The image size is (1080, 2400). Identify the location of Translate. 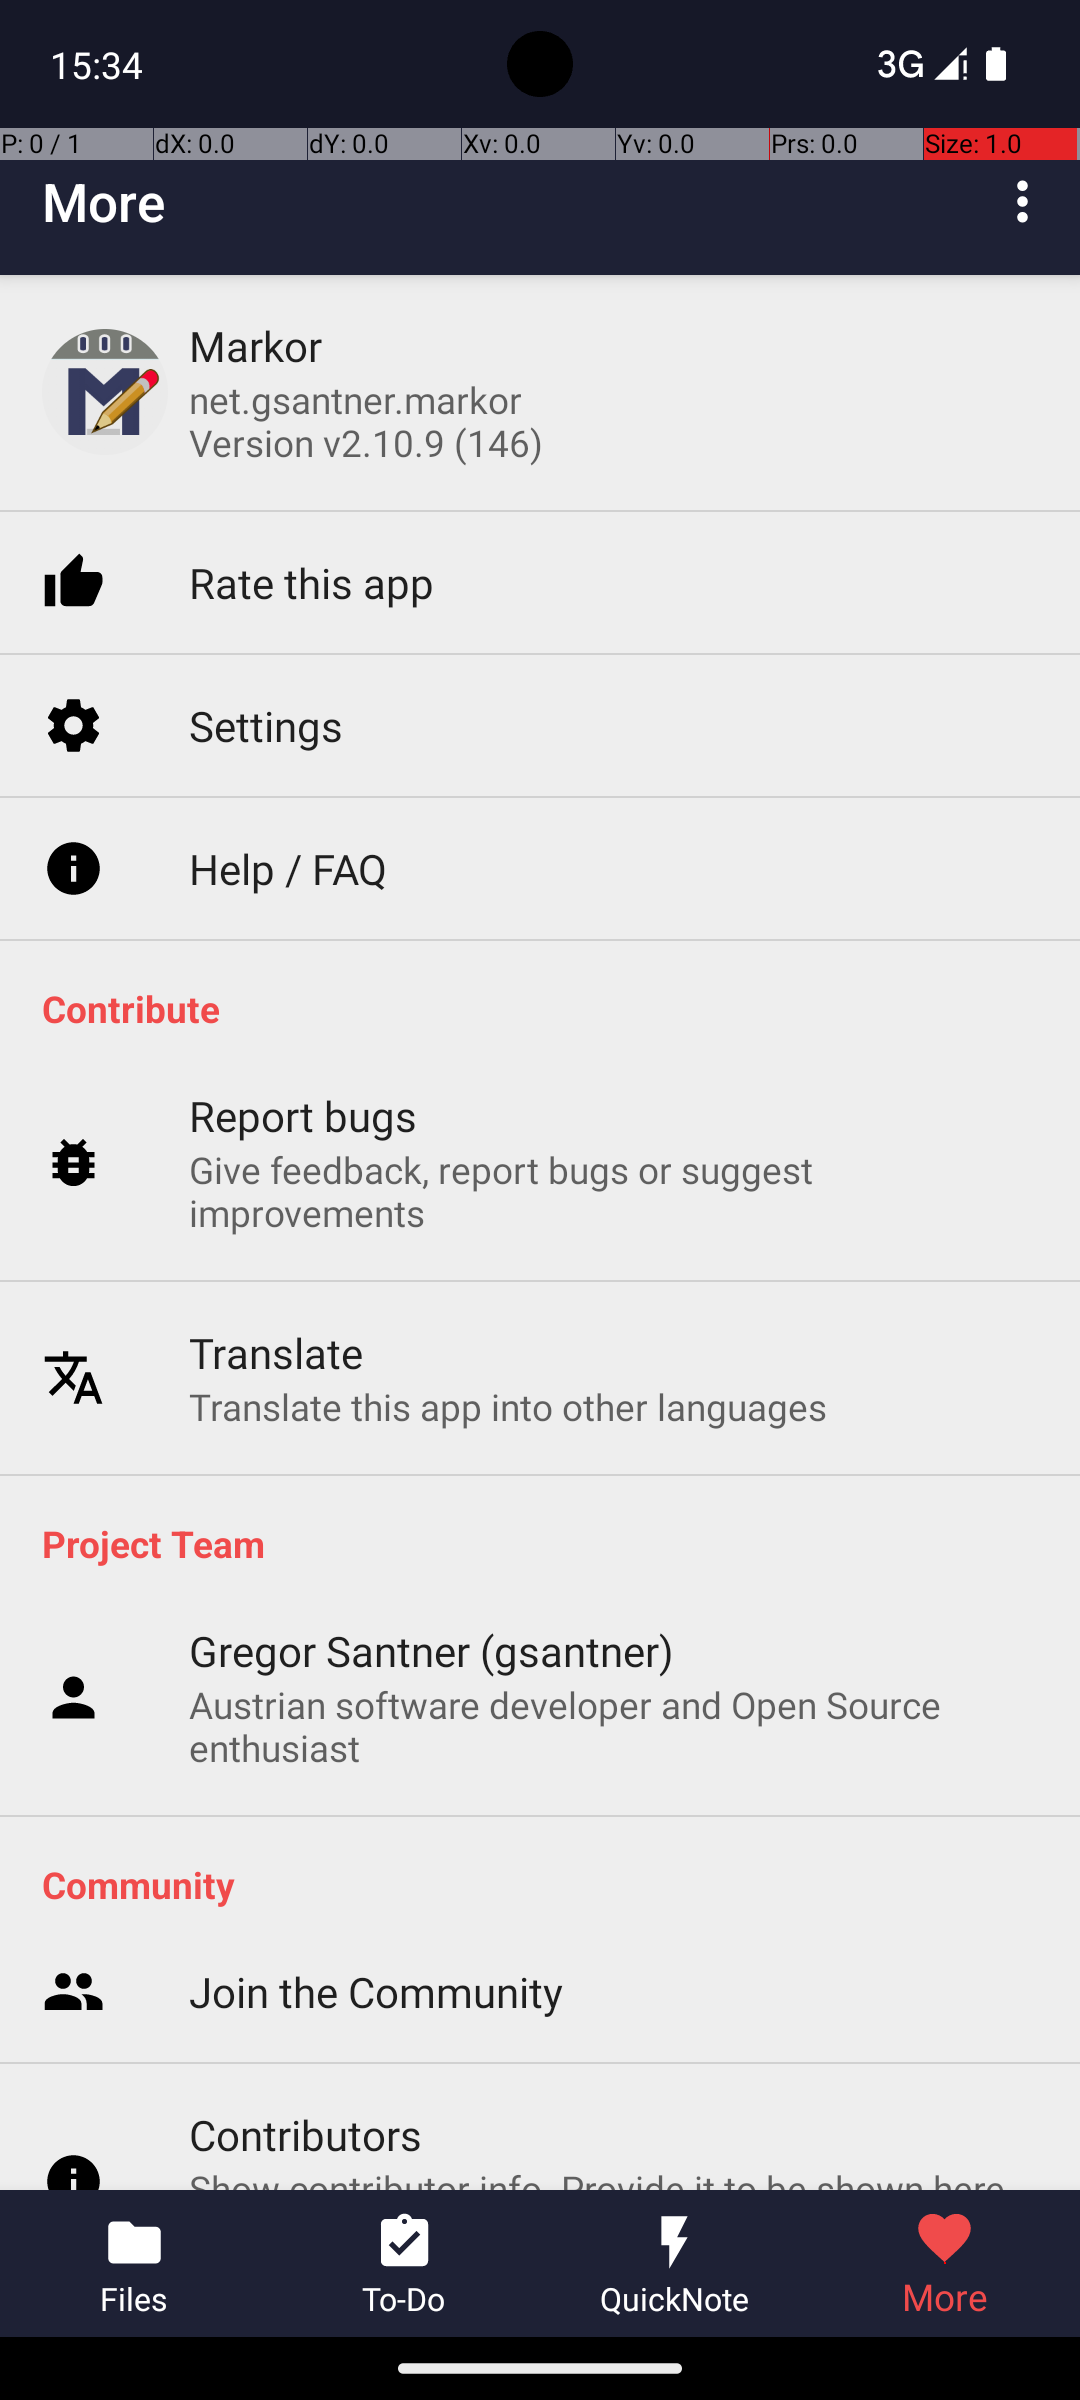
(276, 1266).